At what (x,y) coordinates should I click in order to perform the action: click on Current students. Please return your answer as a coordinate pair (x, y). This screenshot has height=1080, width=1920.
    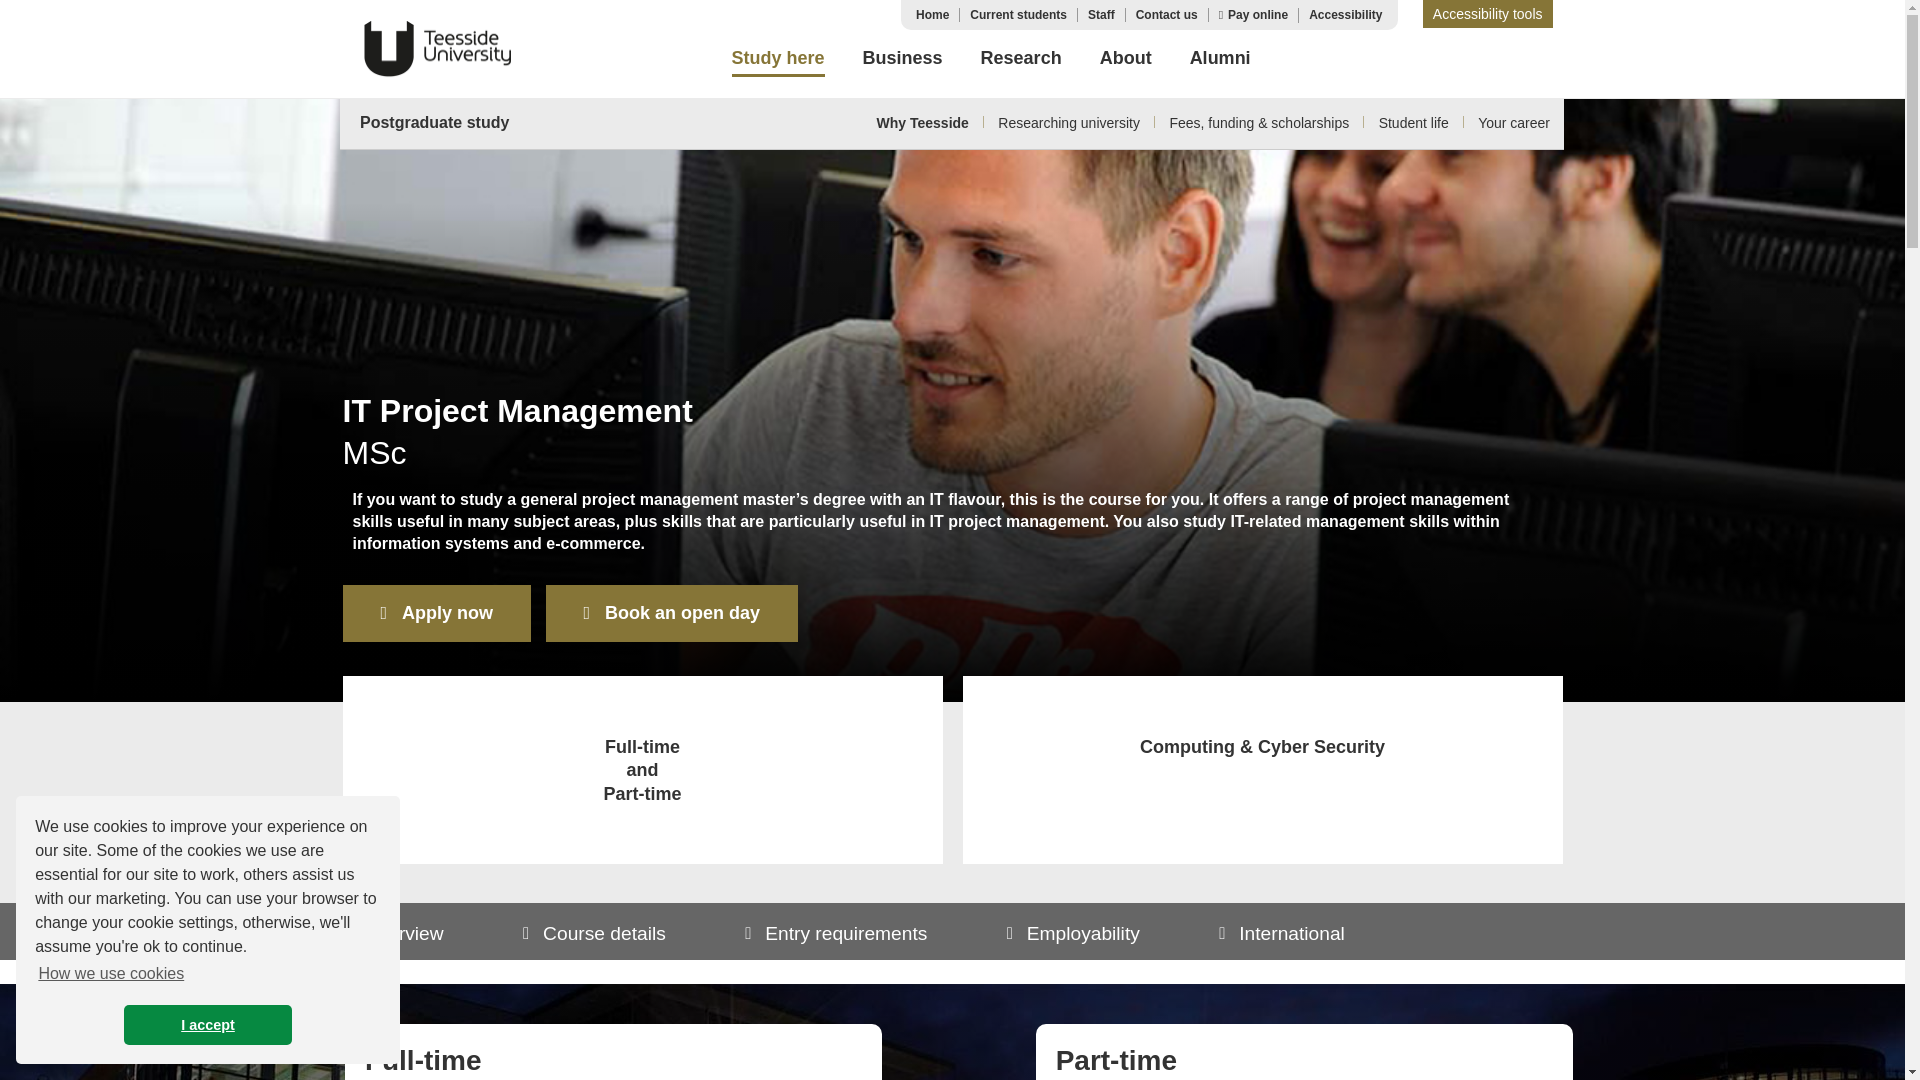
    Looking at the image, I should click on (1018, 14).